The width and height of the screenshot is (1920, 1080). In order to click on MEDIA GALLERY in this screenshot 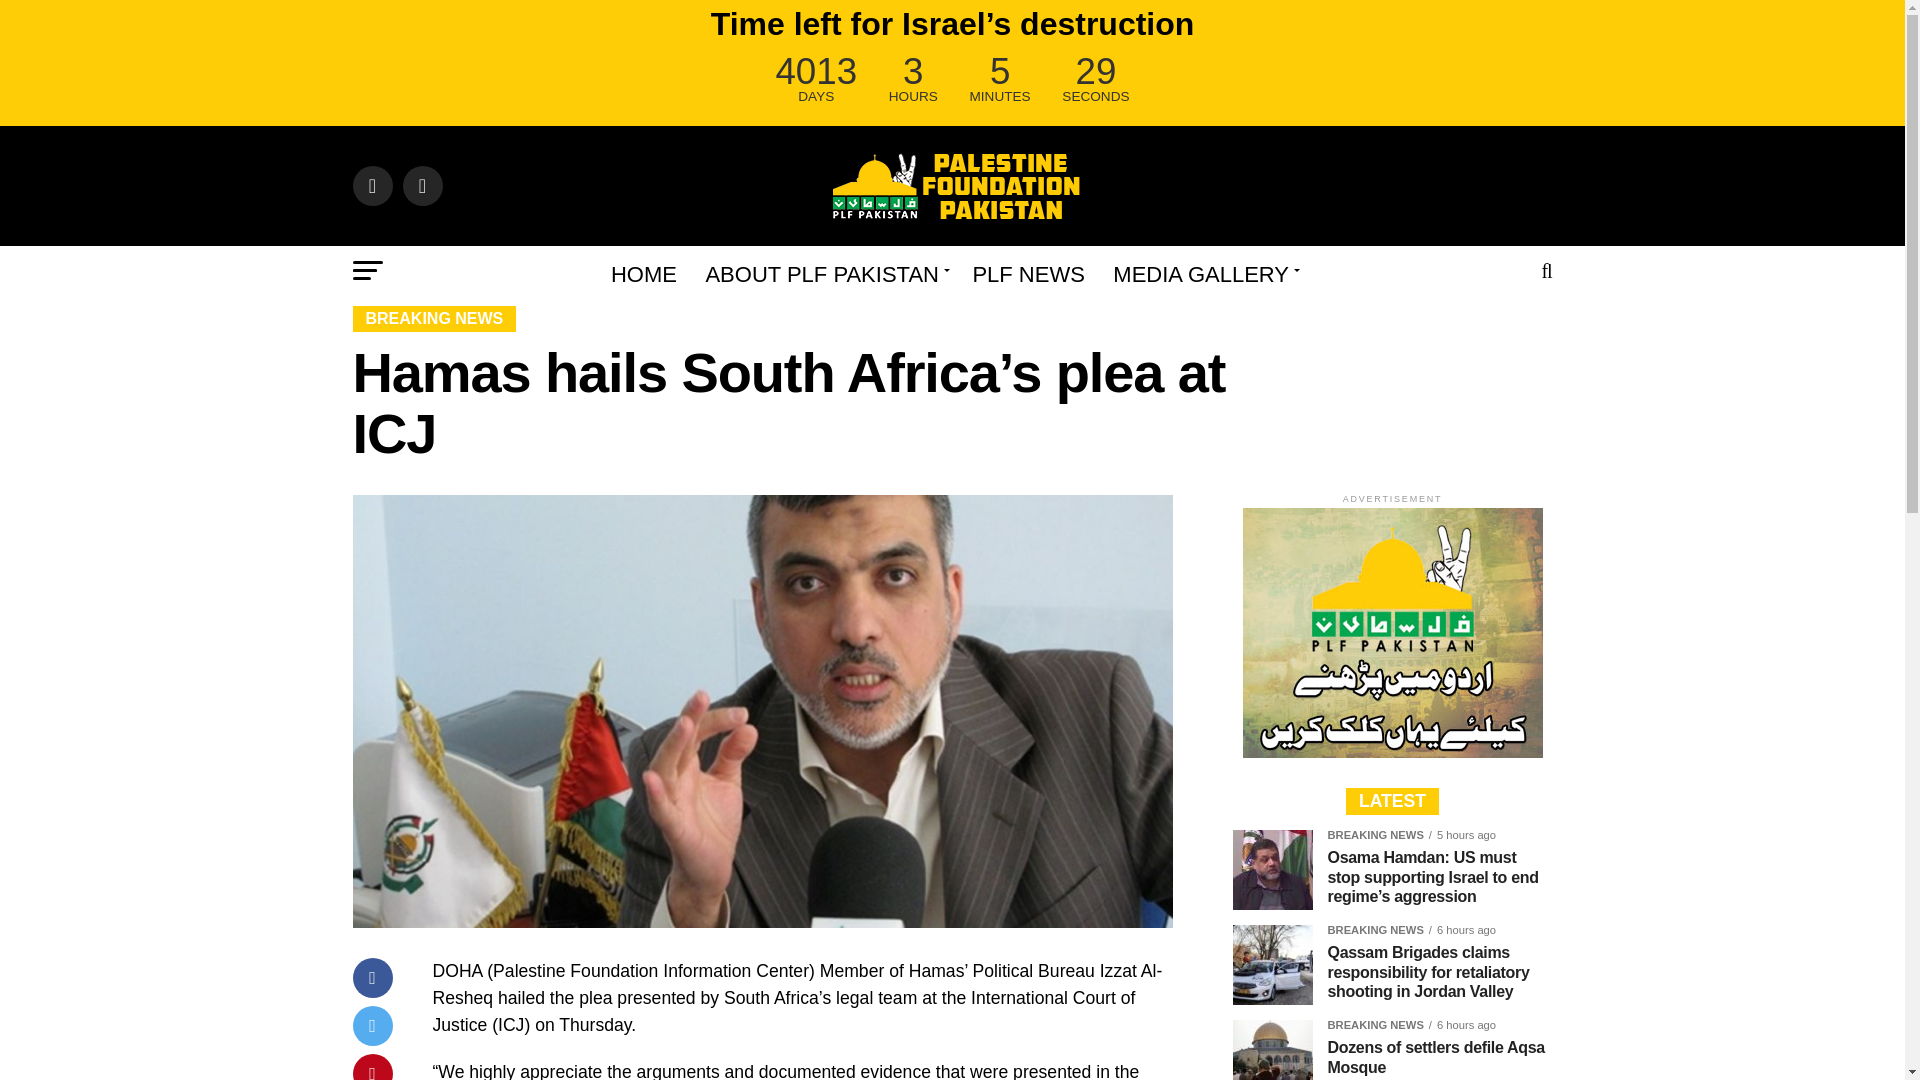, I will do `click(1202, 274)`.